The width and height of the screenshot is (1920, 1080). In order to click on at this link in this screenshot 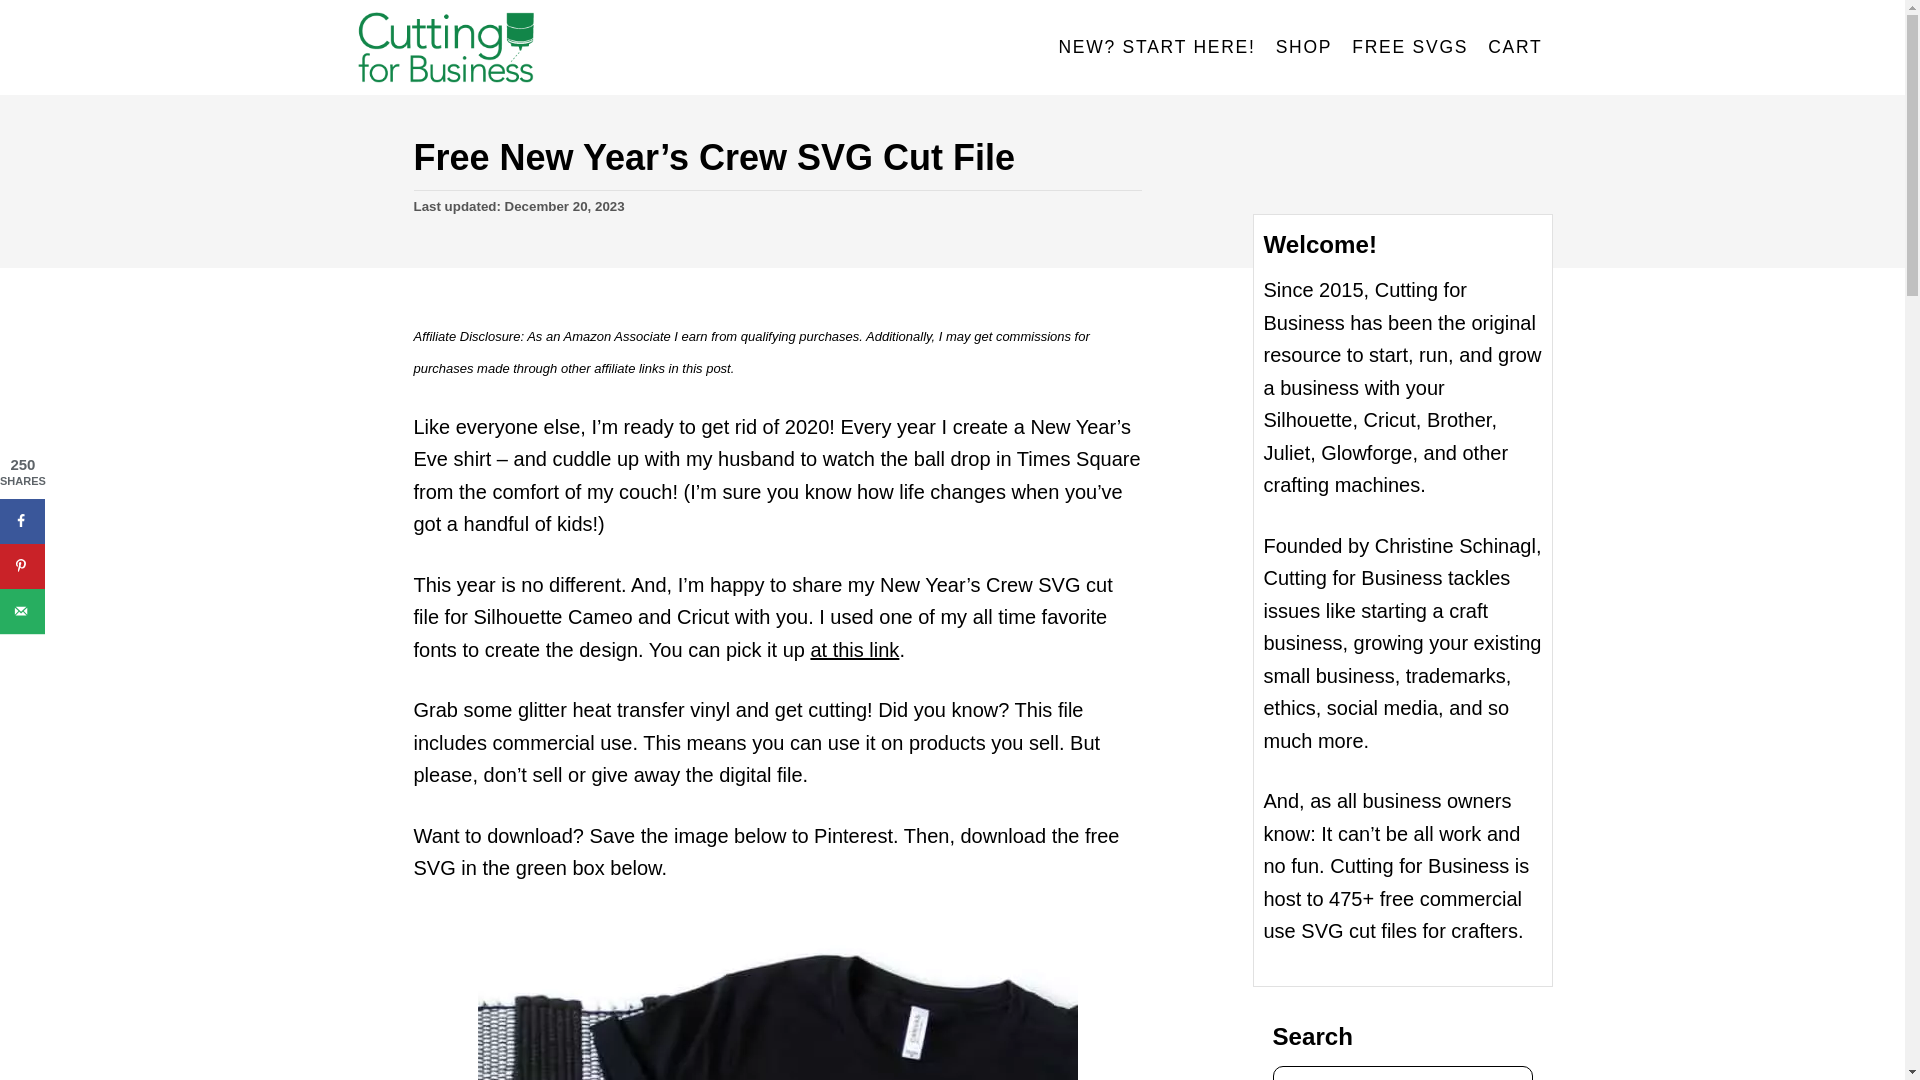, I will do `click(854, 650)`.